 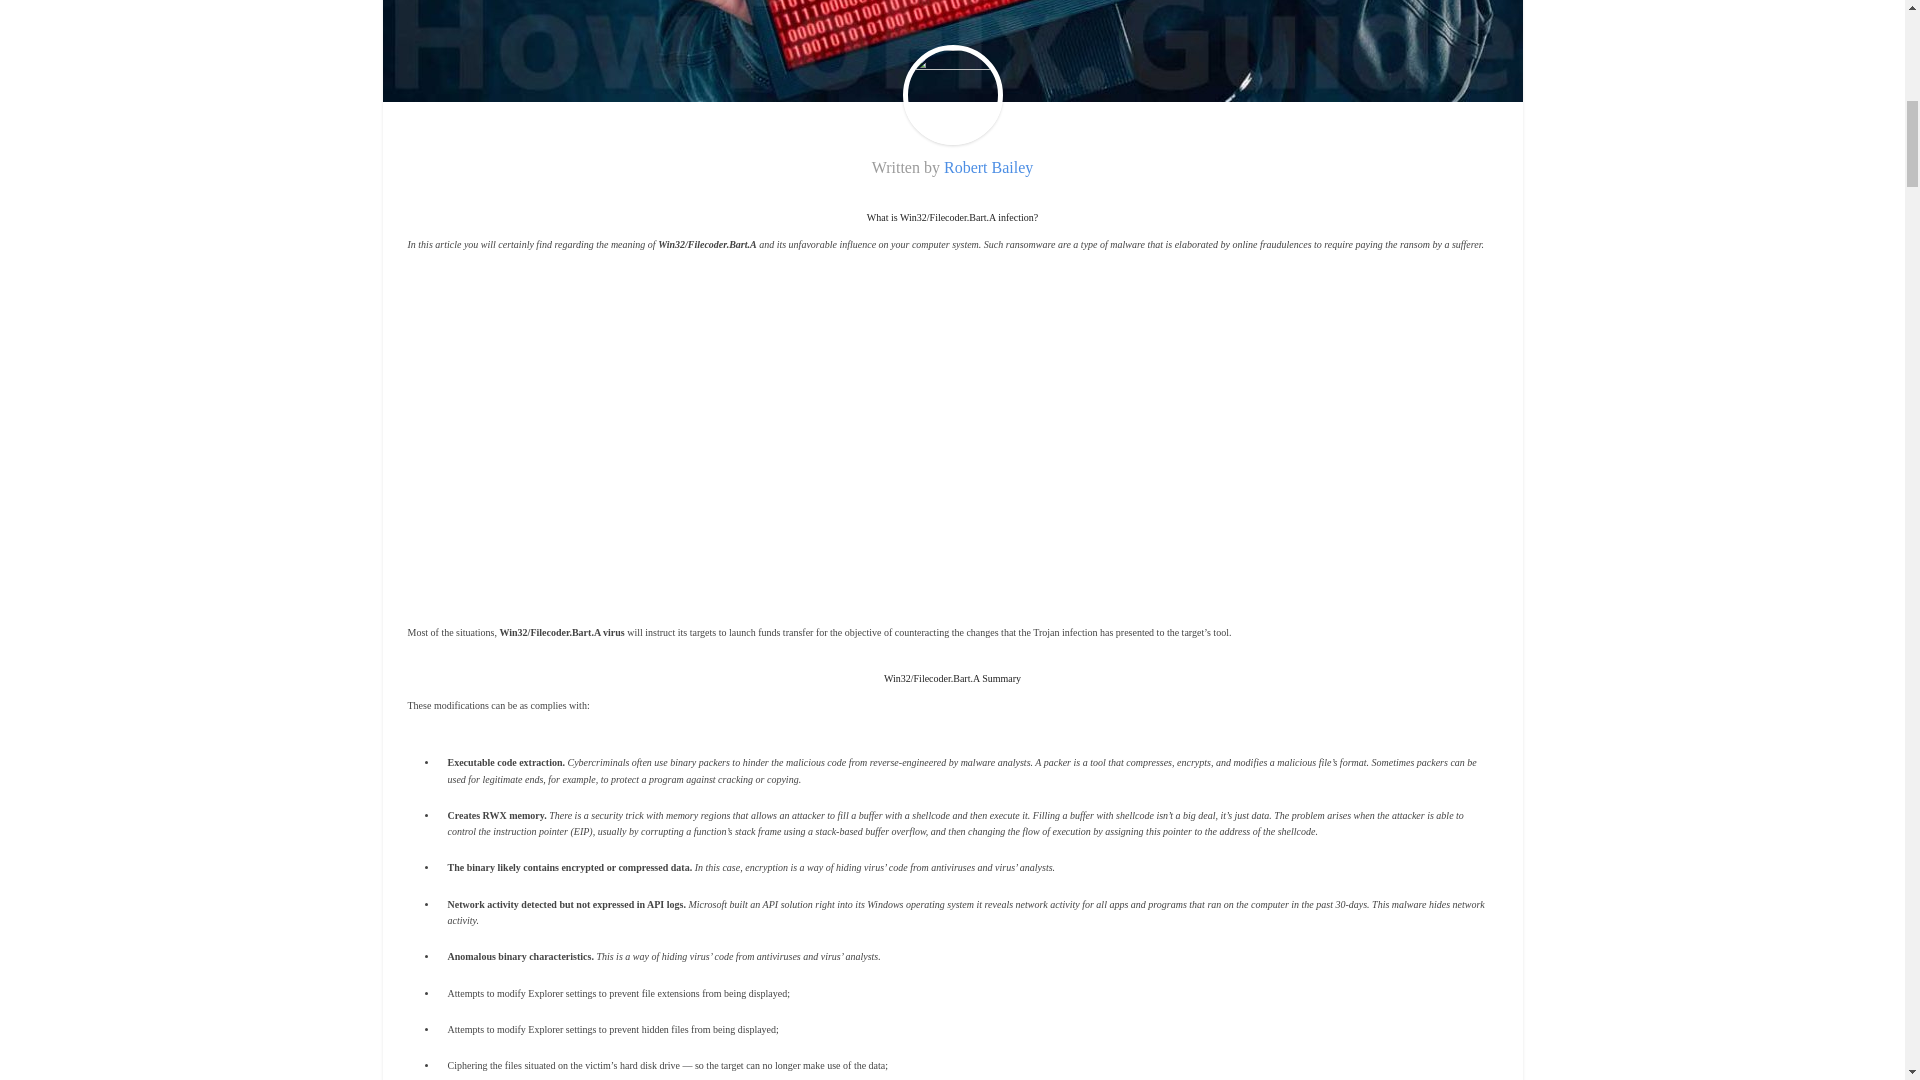 I want to click on Robert Bailey, so click(x=988, y=167).